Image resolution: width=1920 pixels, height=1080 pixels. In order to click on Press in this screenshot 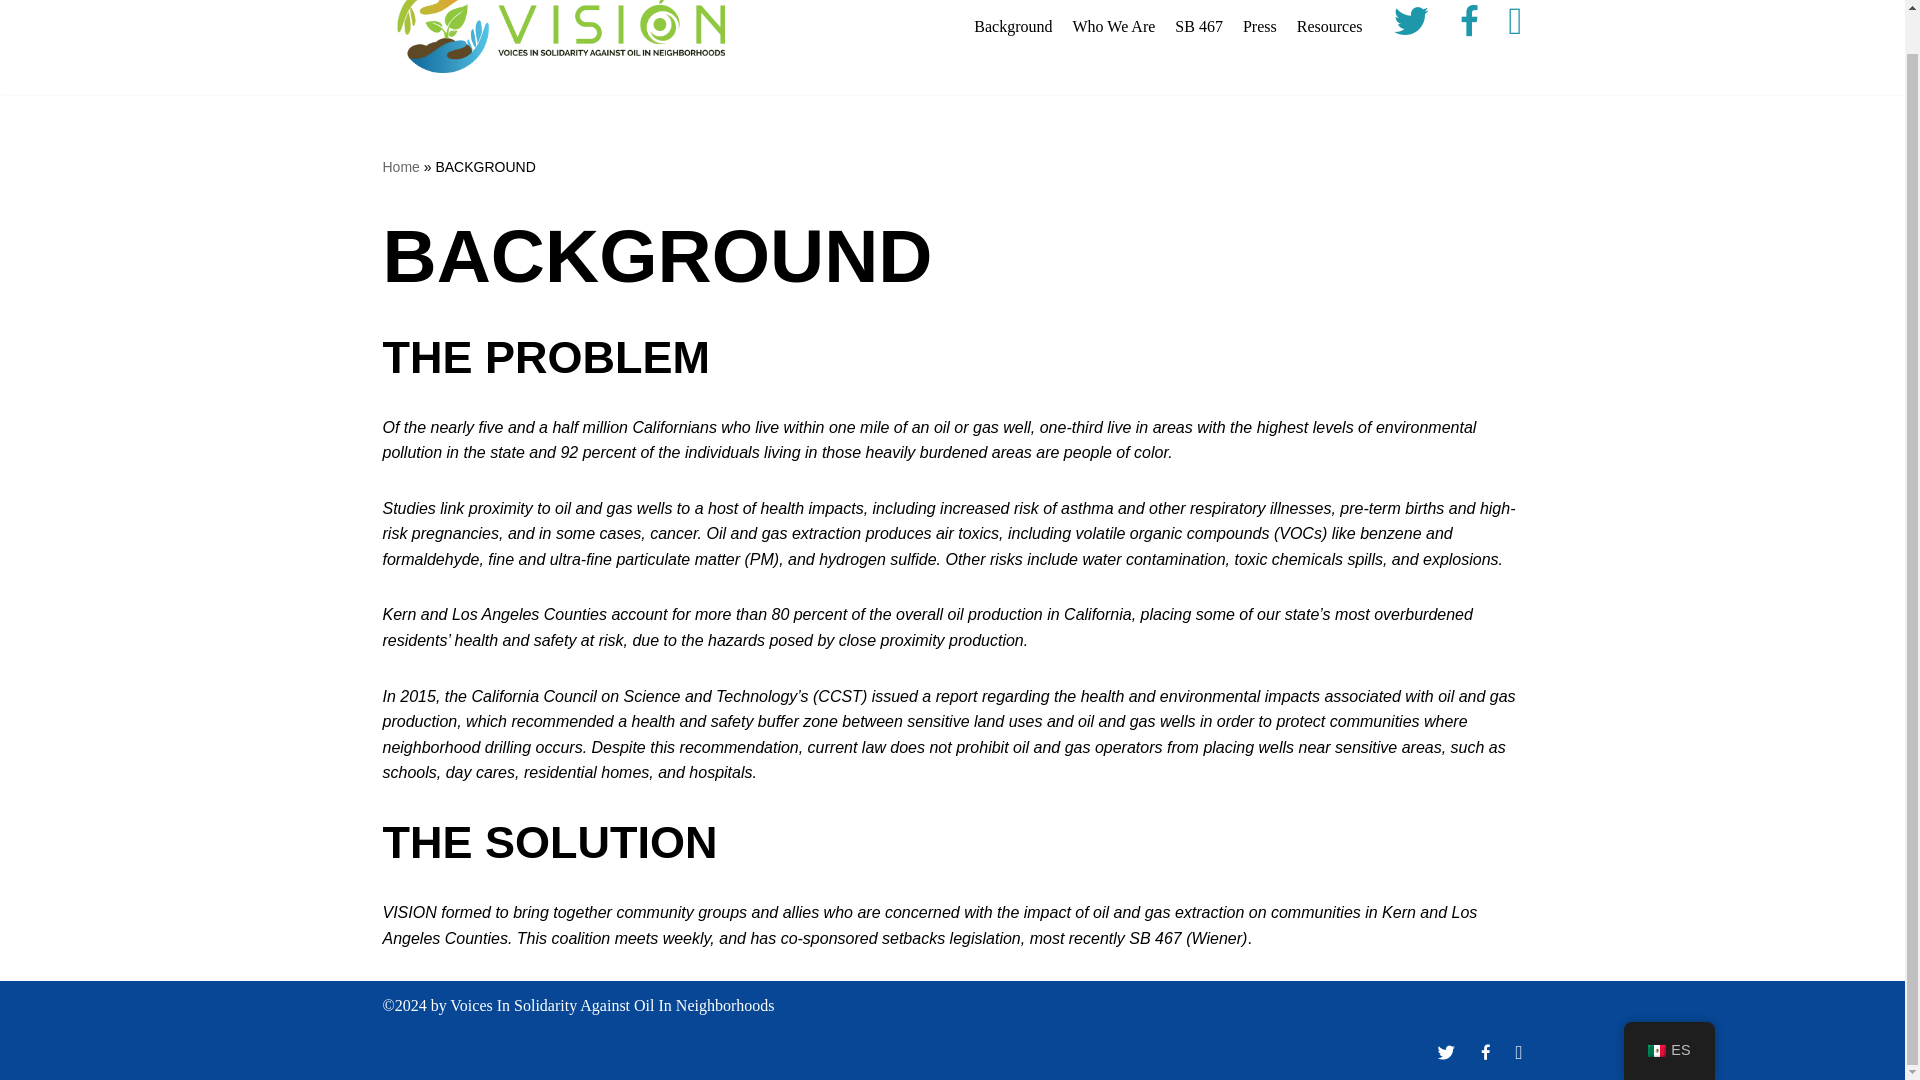, I will do `click(1259, 26)`.